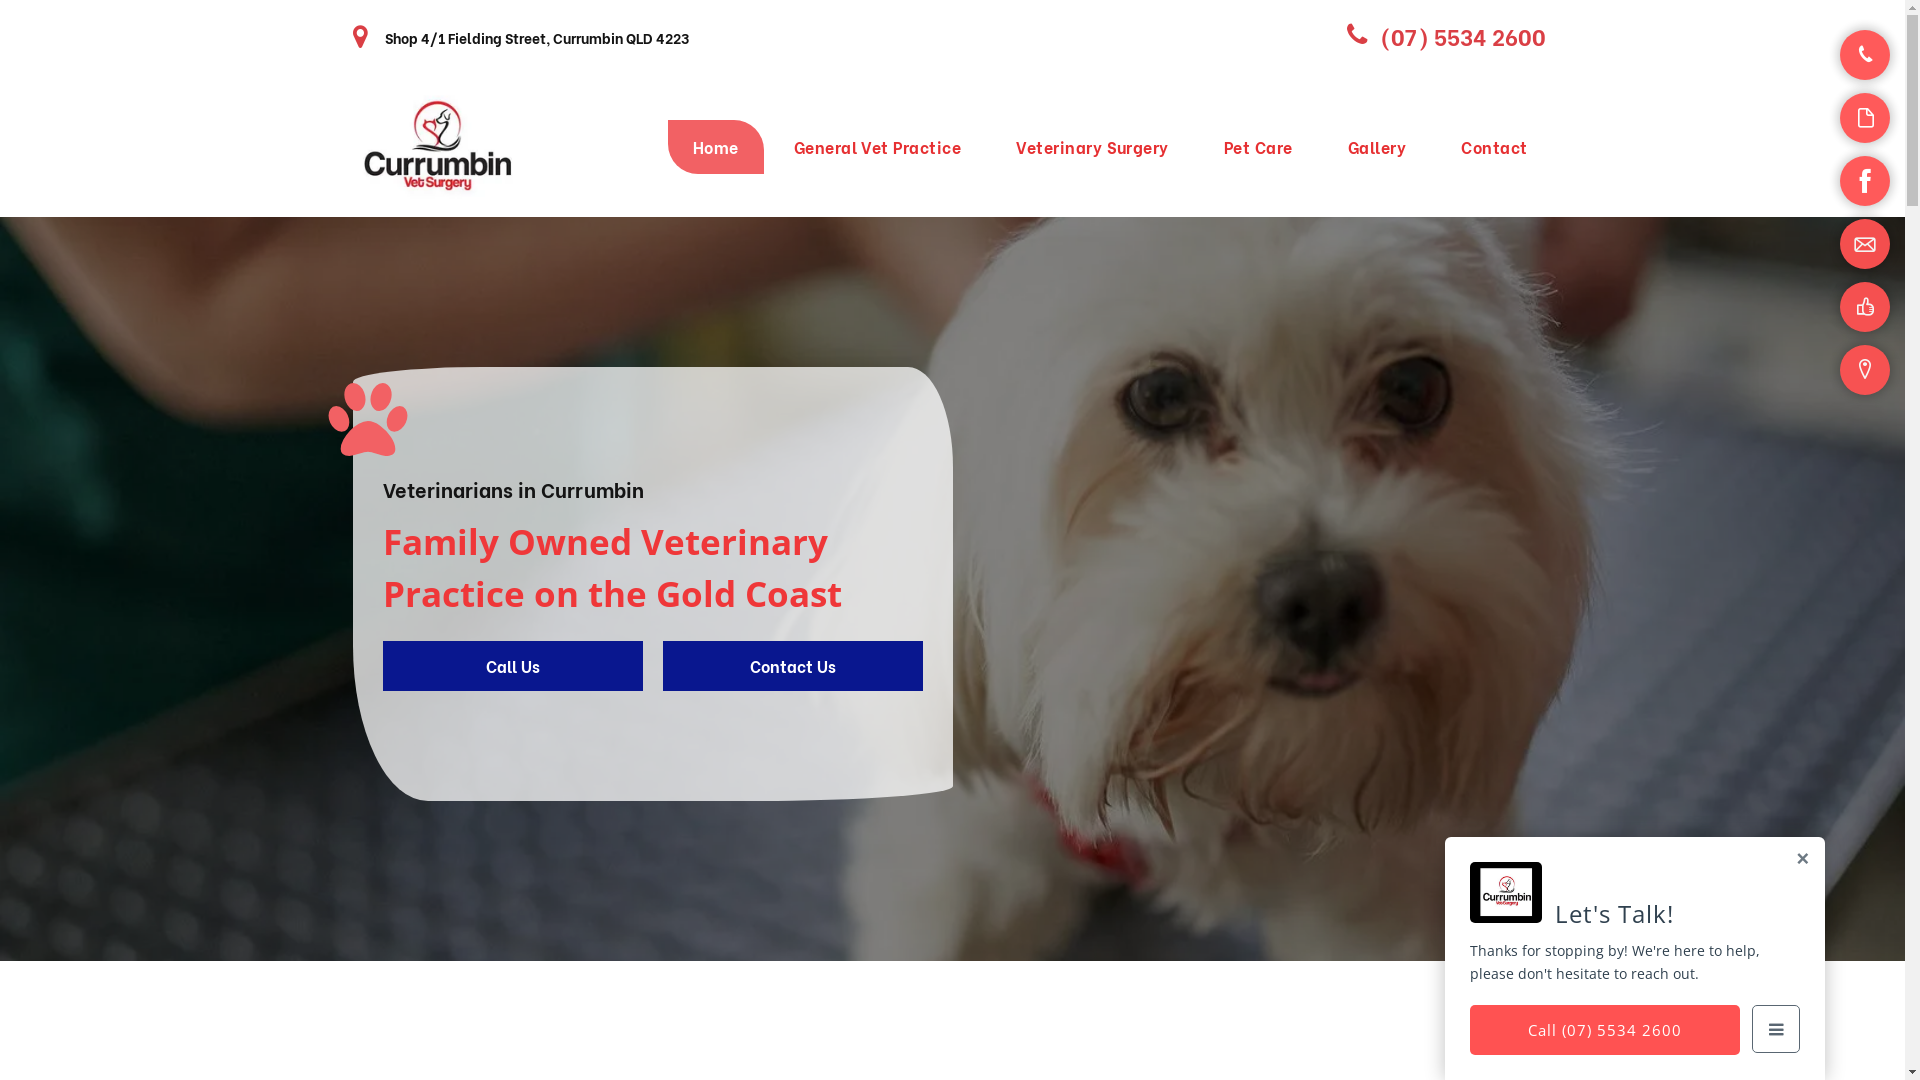 This screenshot has width=1920, height=1080. What do you see at coordinates (792, 666) in the screenshot?
I see `Contact Us` at bounding box center [792, 666].